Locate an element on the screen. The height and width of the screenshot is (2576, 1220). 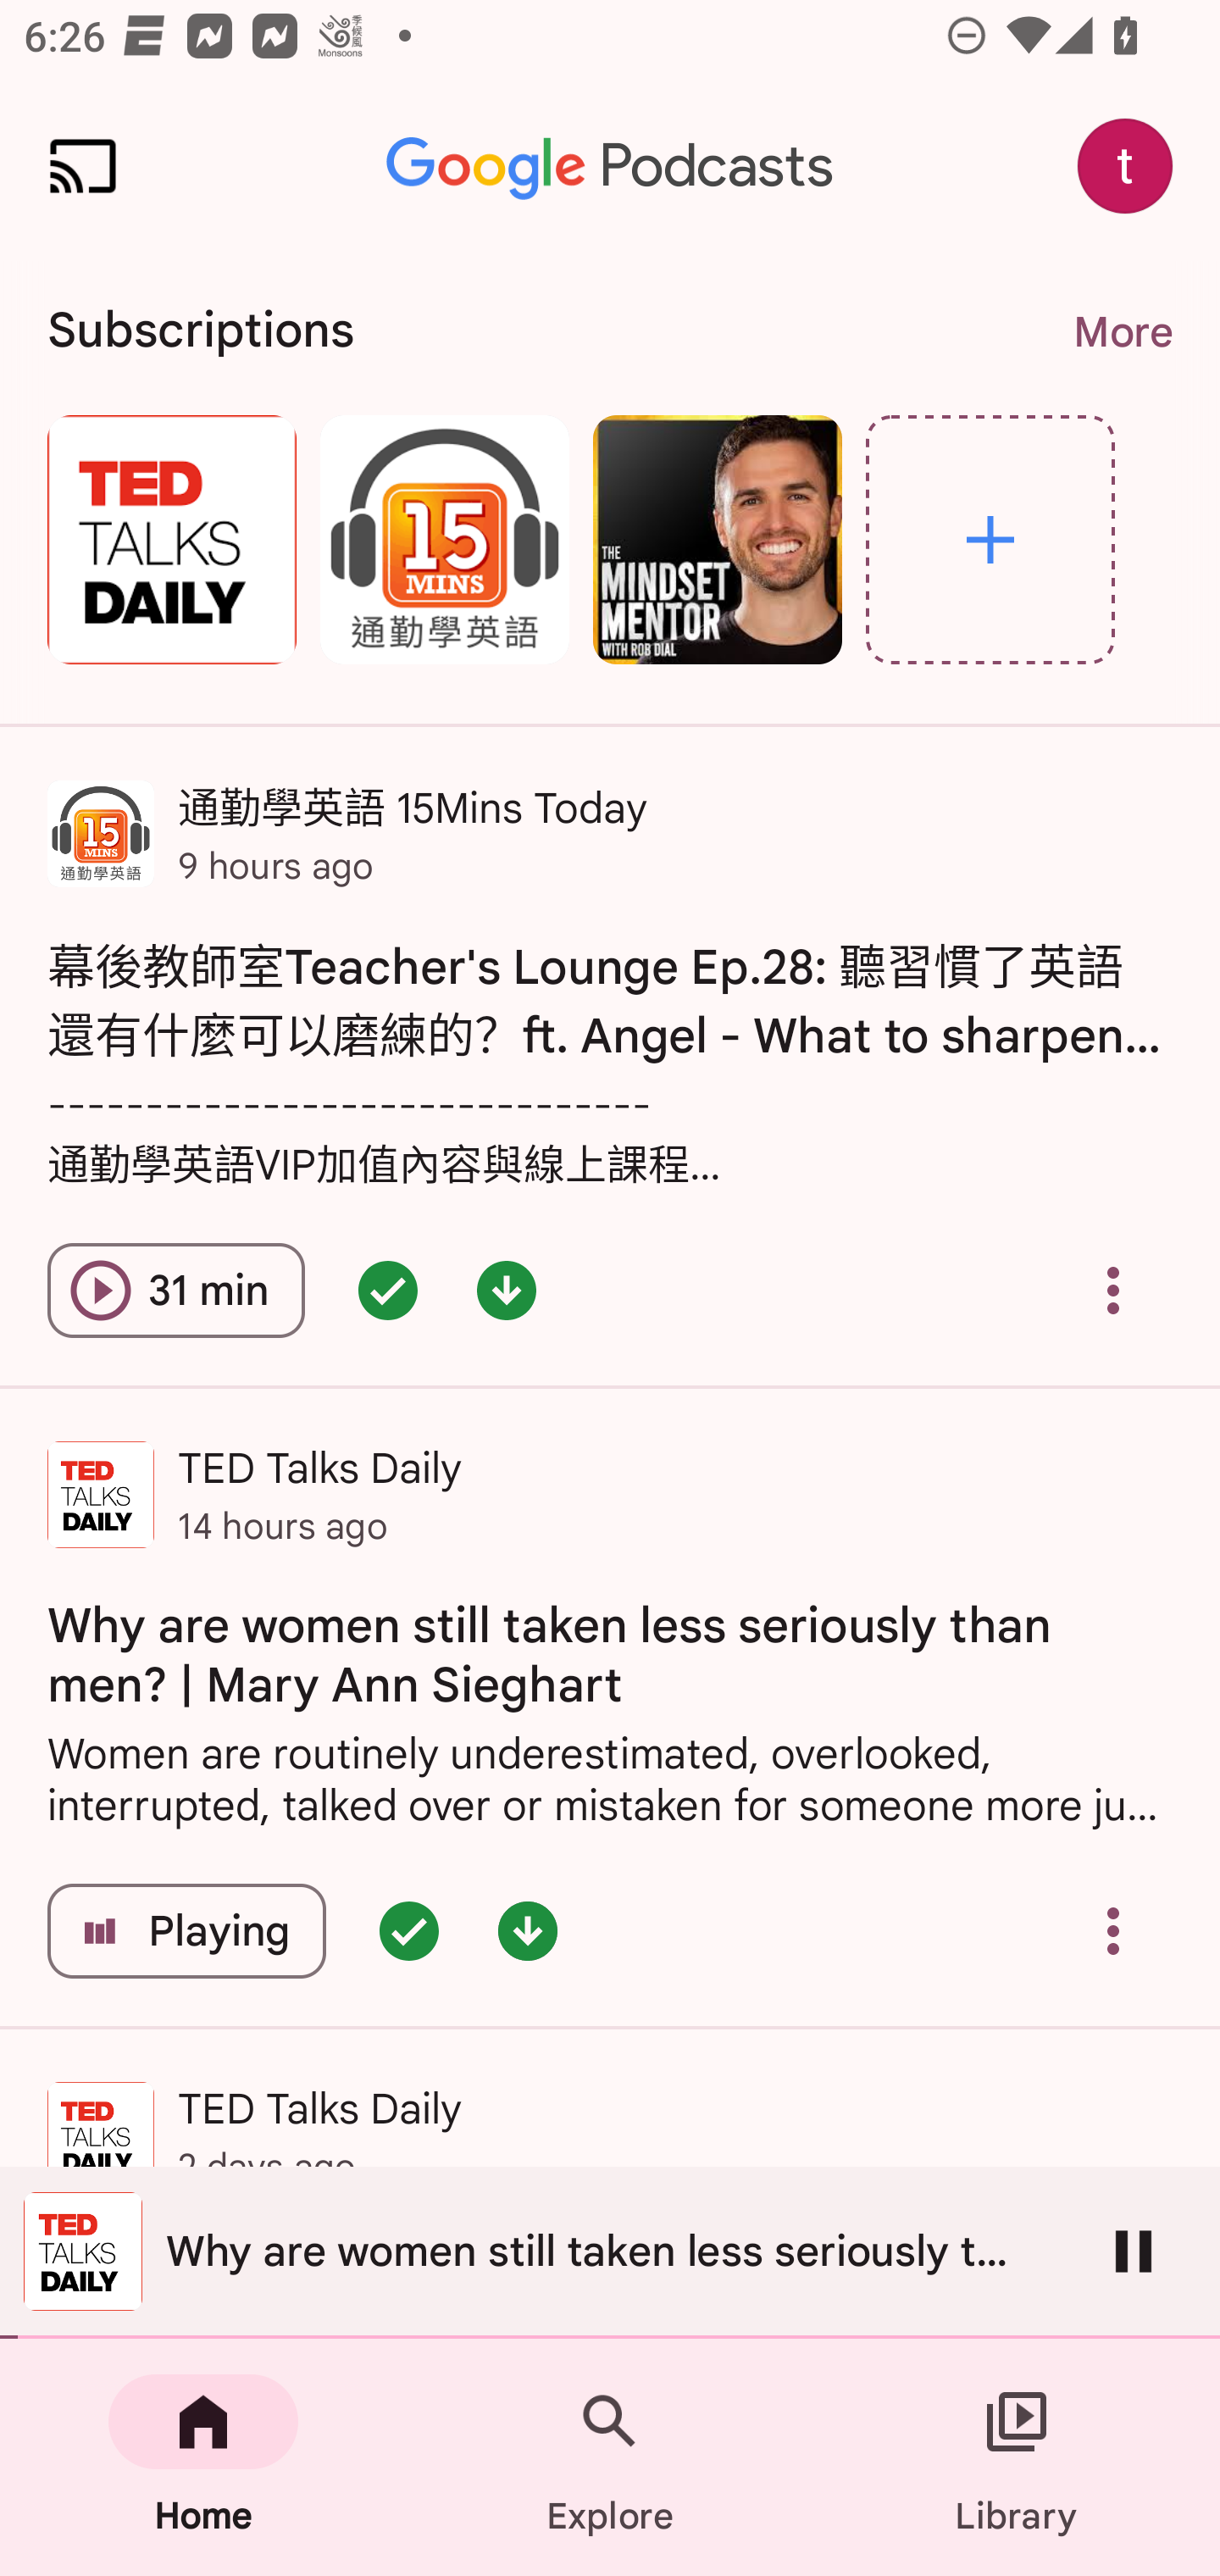
Overflow menu is located at coordinates (1113, 1930).